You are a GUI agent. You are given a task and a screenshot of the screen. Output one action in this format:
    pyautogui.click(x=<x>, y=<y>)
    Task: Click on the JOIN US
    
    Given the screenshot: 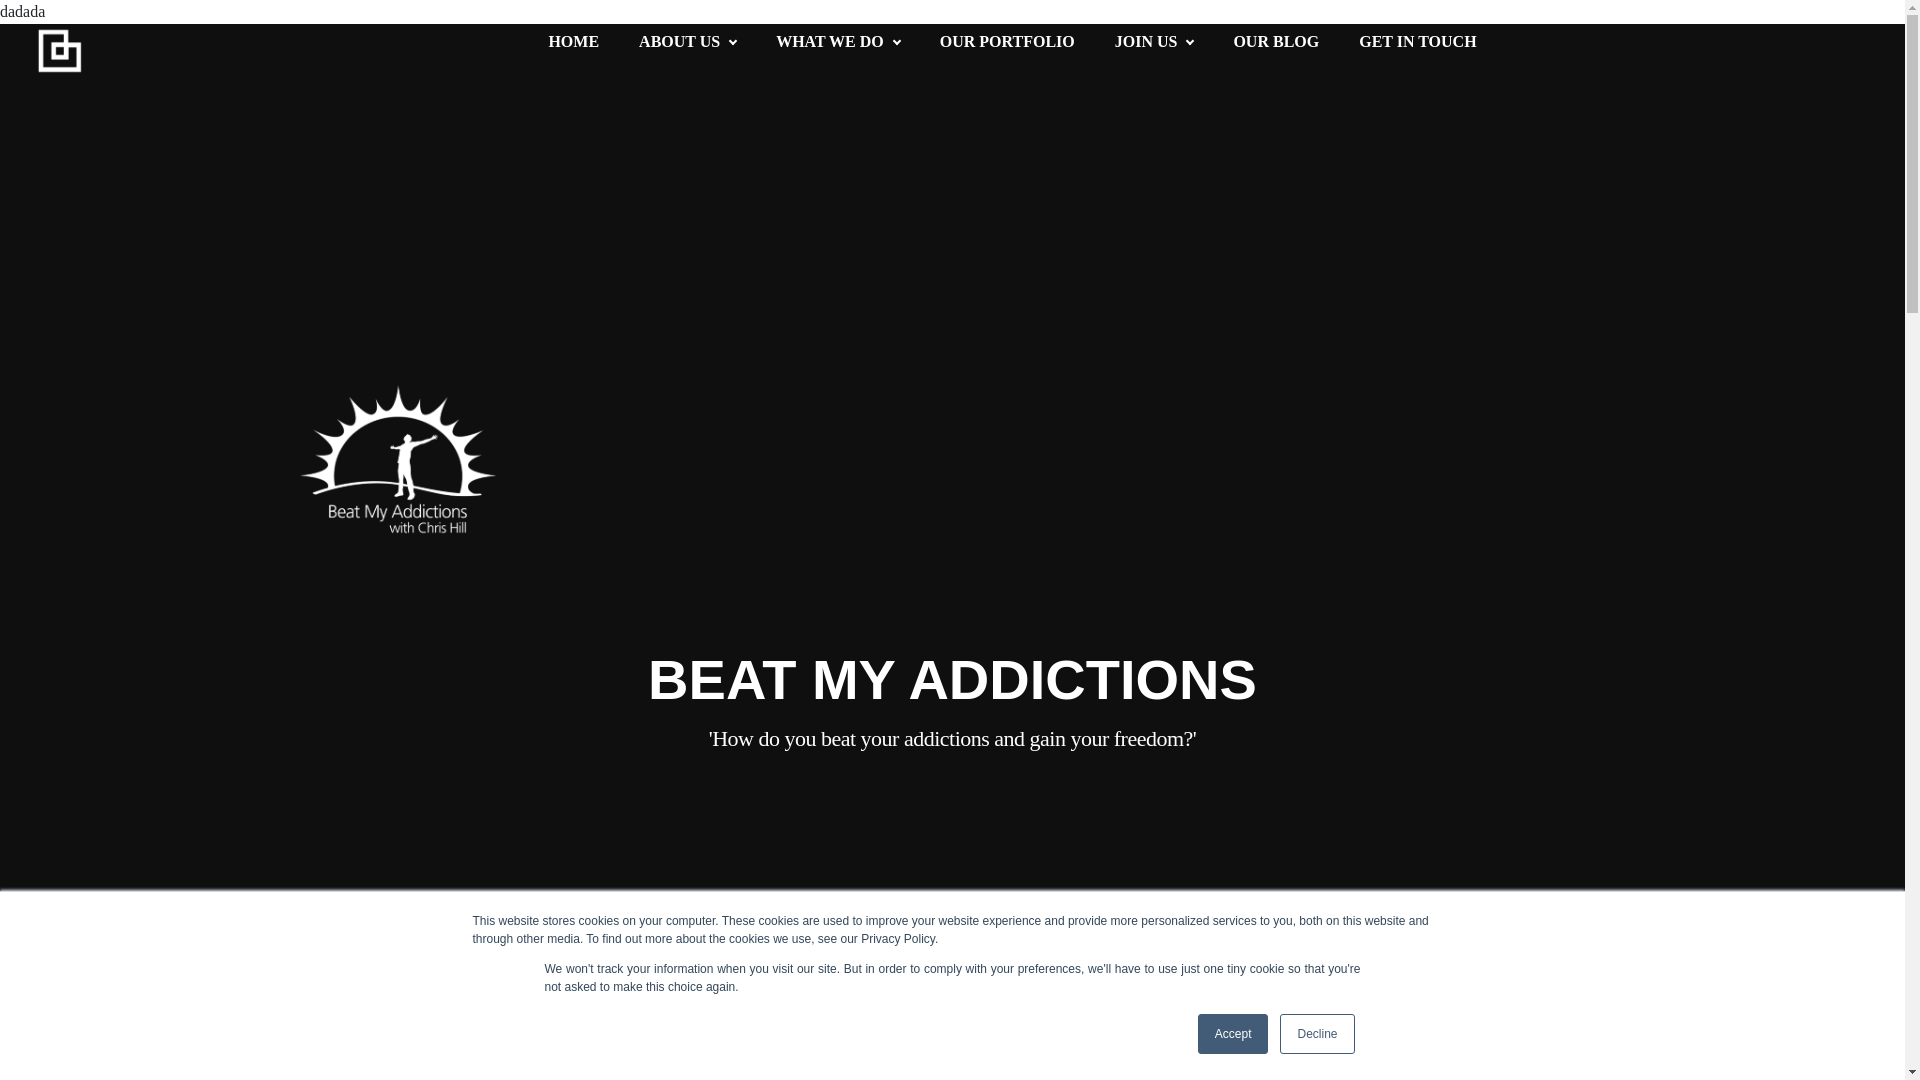 What is the action you would take?
    pyautogui.click(x=1146, y=42)
    